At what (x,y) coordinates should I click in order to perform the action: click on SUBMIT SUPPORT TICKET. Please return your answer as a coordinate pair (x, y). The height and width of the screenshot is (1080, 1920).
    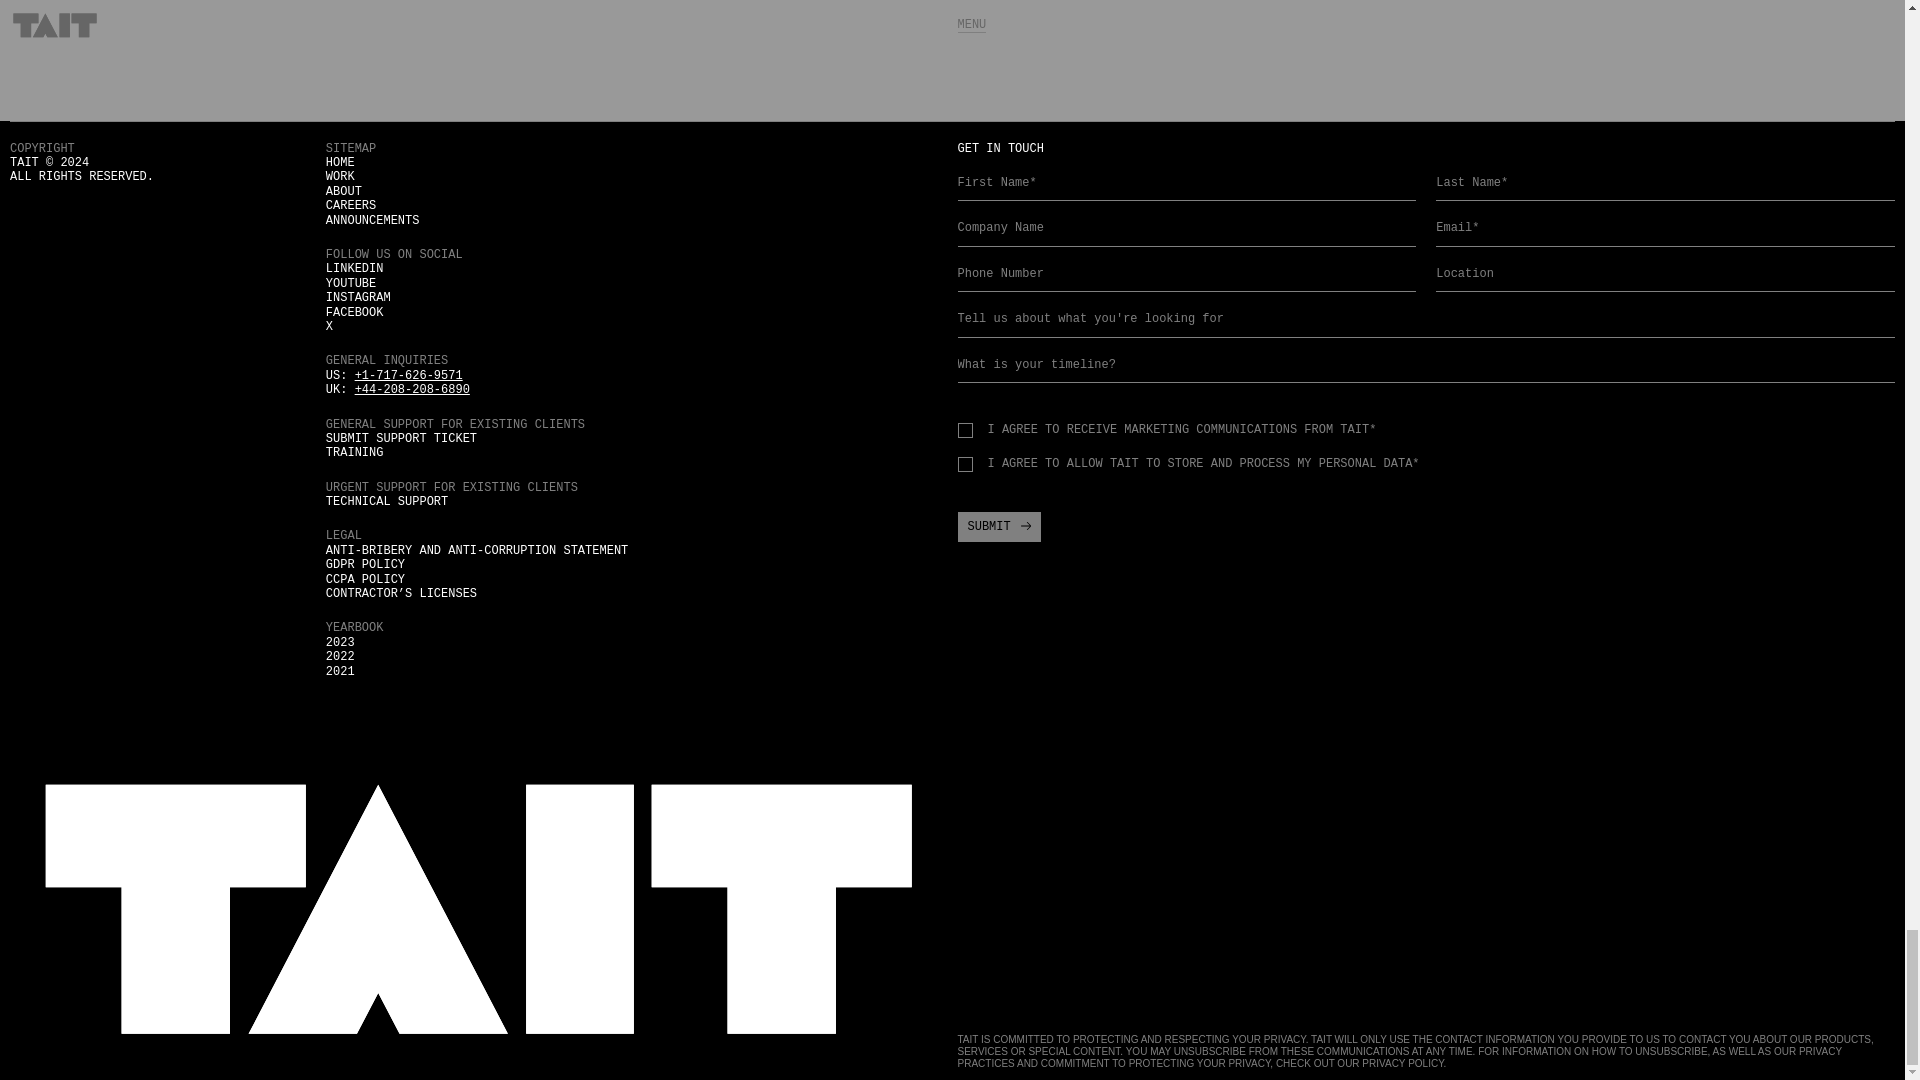
    Looking at the image, I should click on (401, 439).